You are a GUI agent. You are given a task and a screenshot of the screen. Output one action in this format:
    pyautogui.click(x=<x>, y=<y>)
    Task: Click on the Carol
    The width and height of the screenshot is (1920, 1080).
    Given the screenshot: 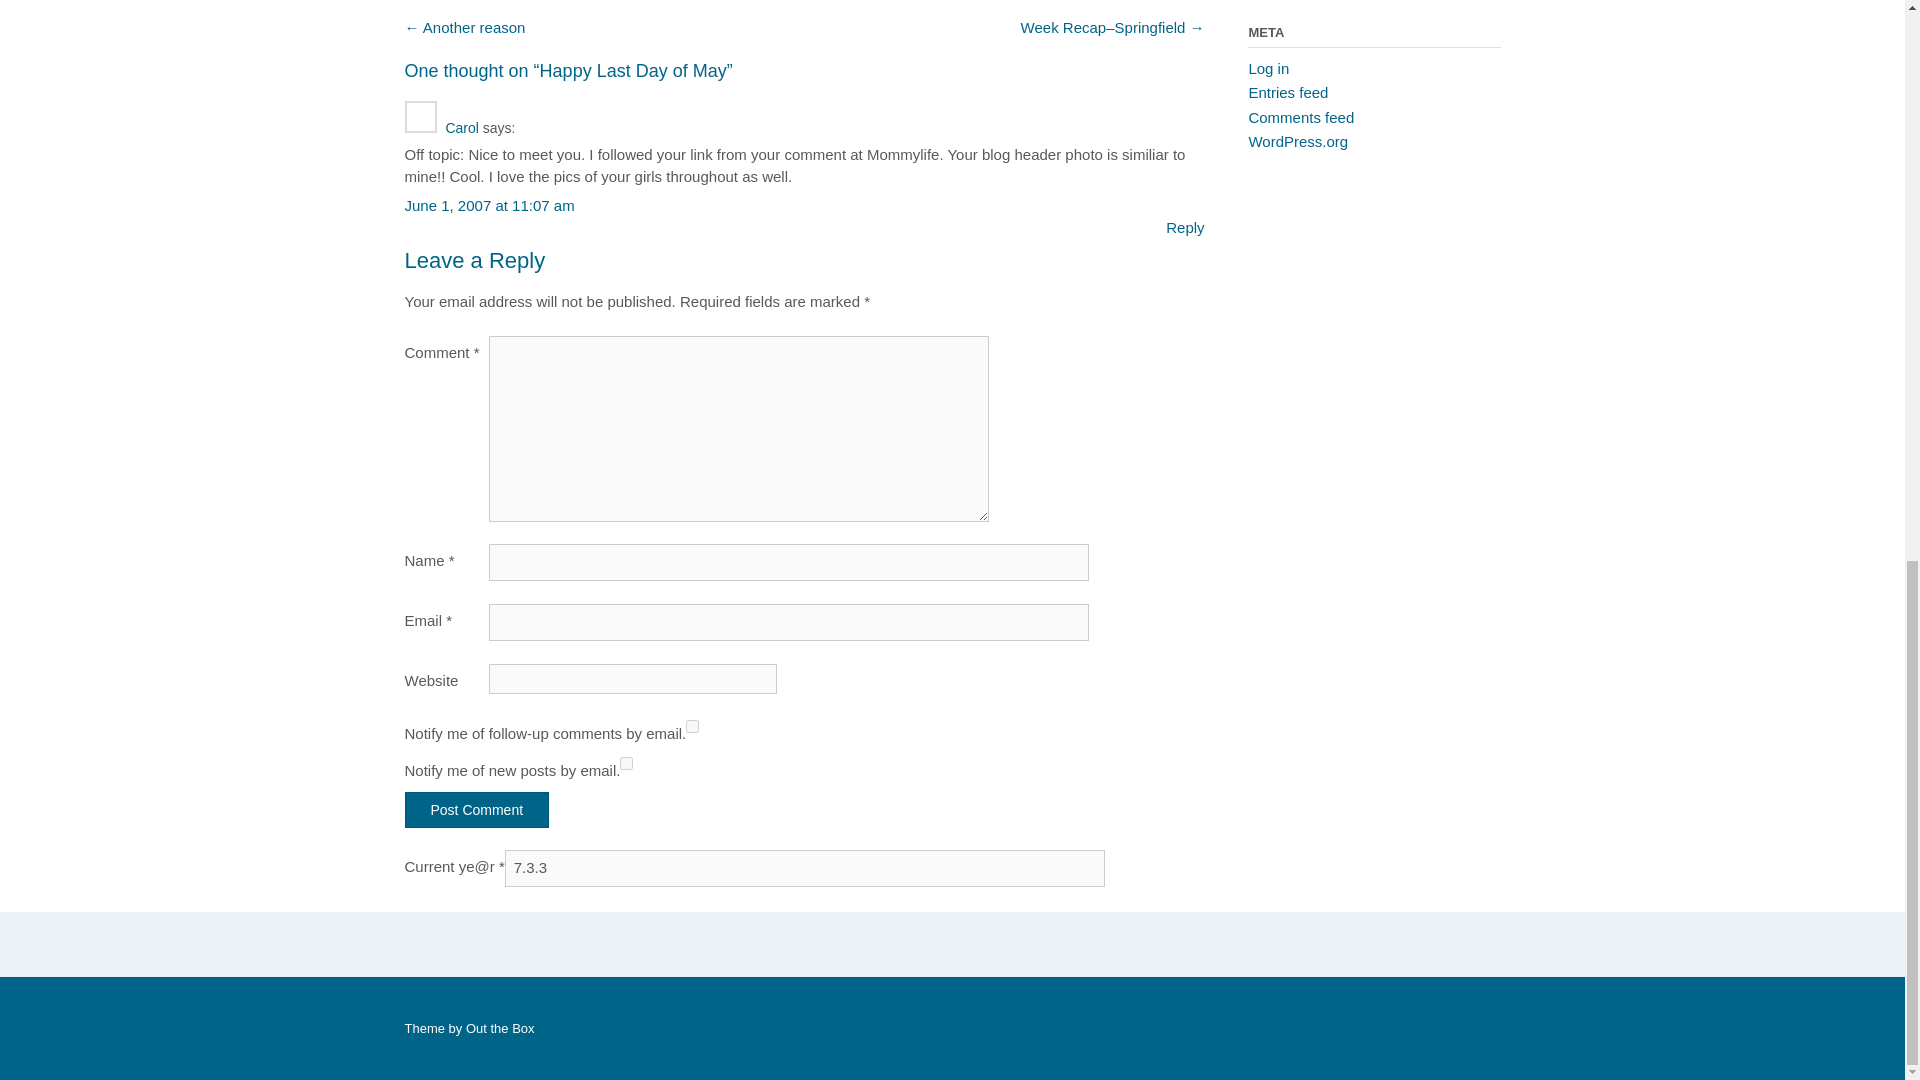 What is the action you would take?
    pyautogui.click(x=462, y=128)
    